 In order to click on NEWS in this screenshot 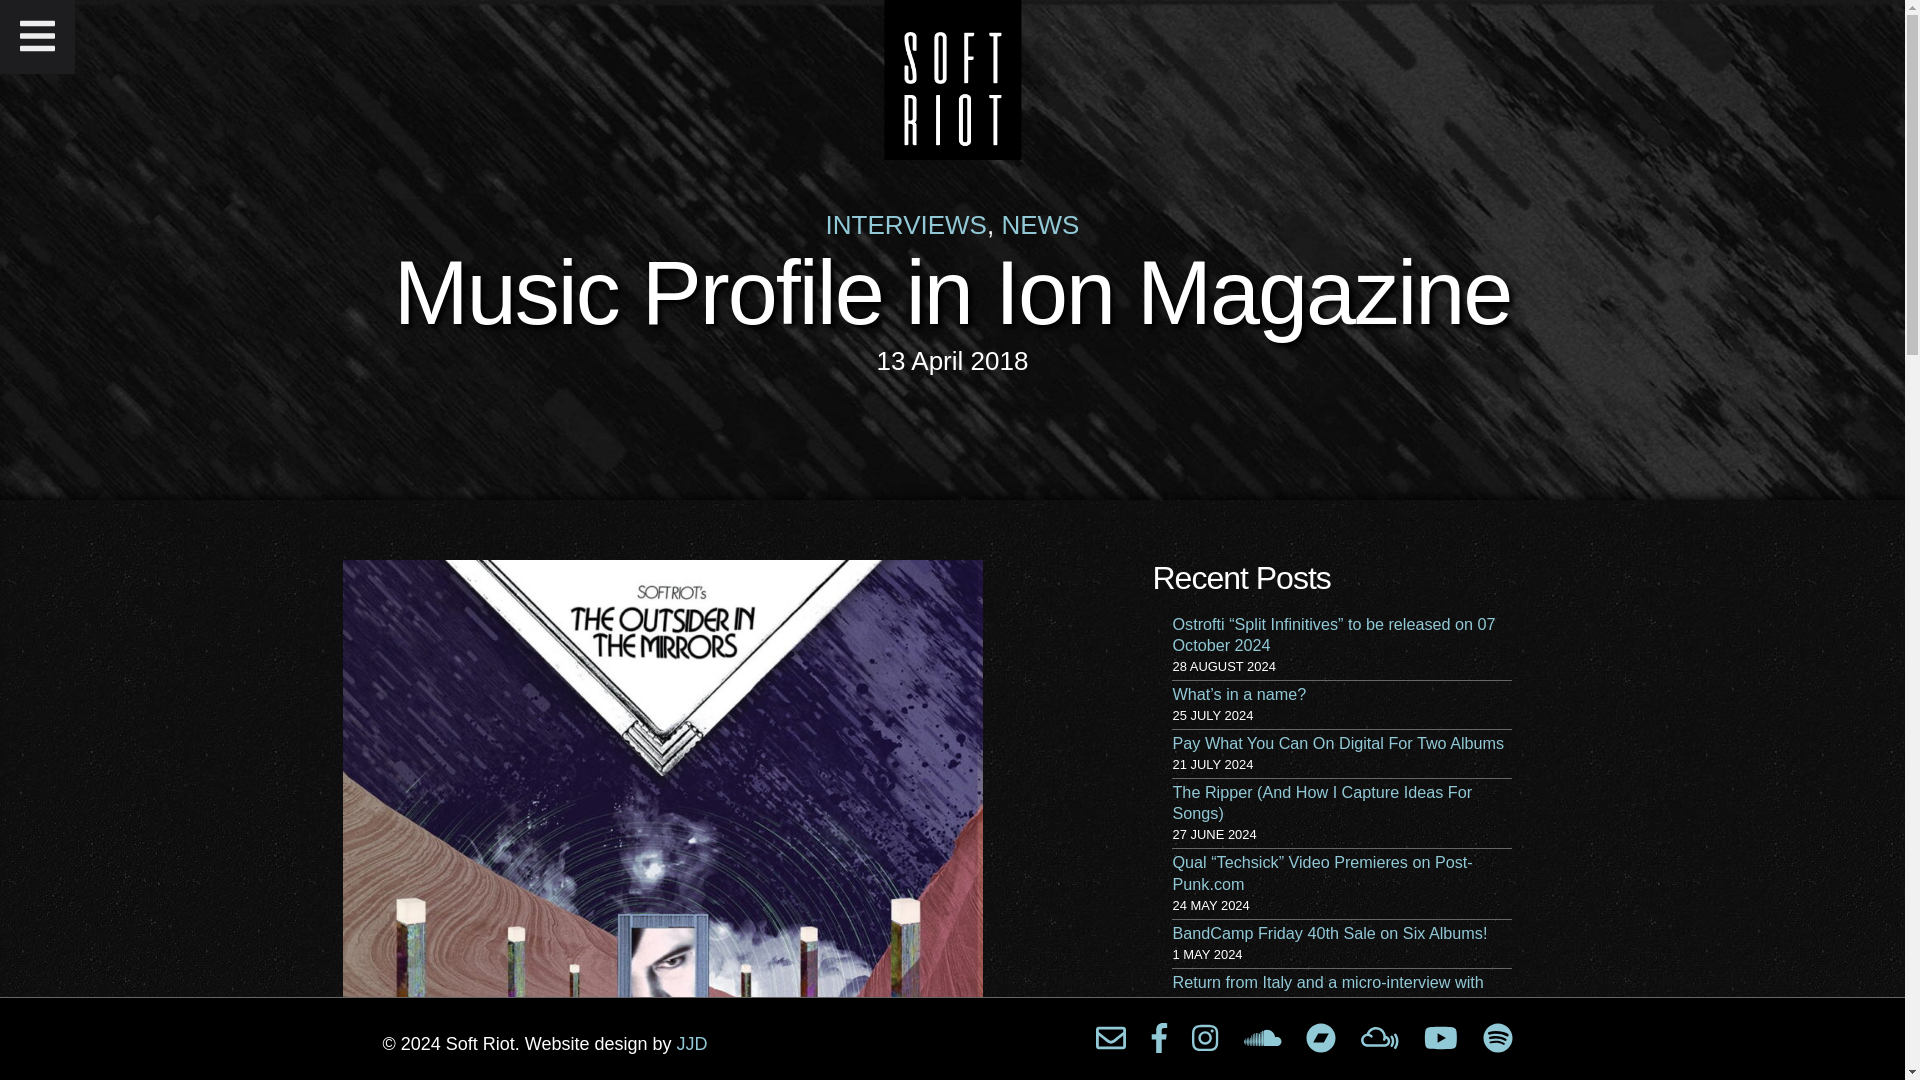, I will do `click(1040, 224)`.